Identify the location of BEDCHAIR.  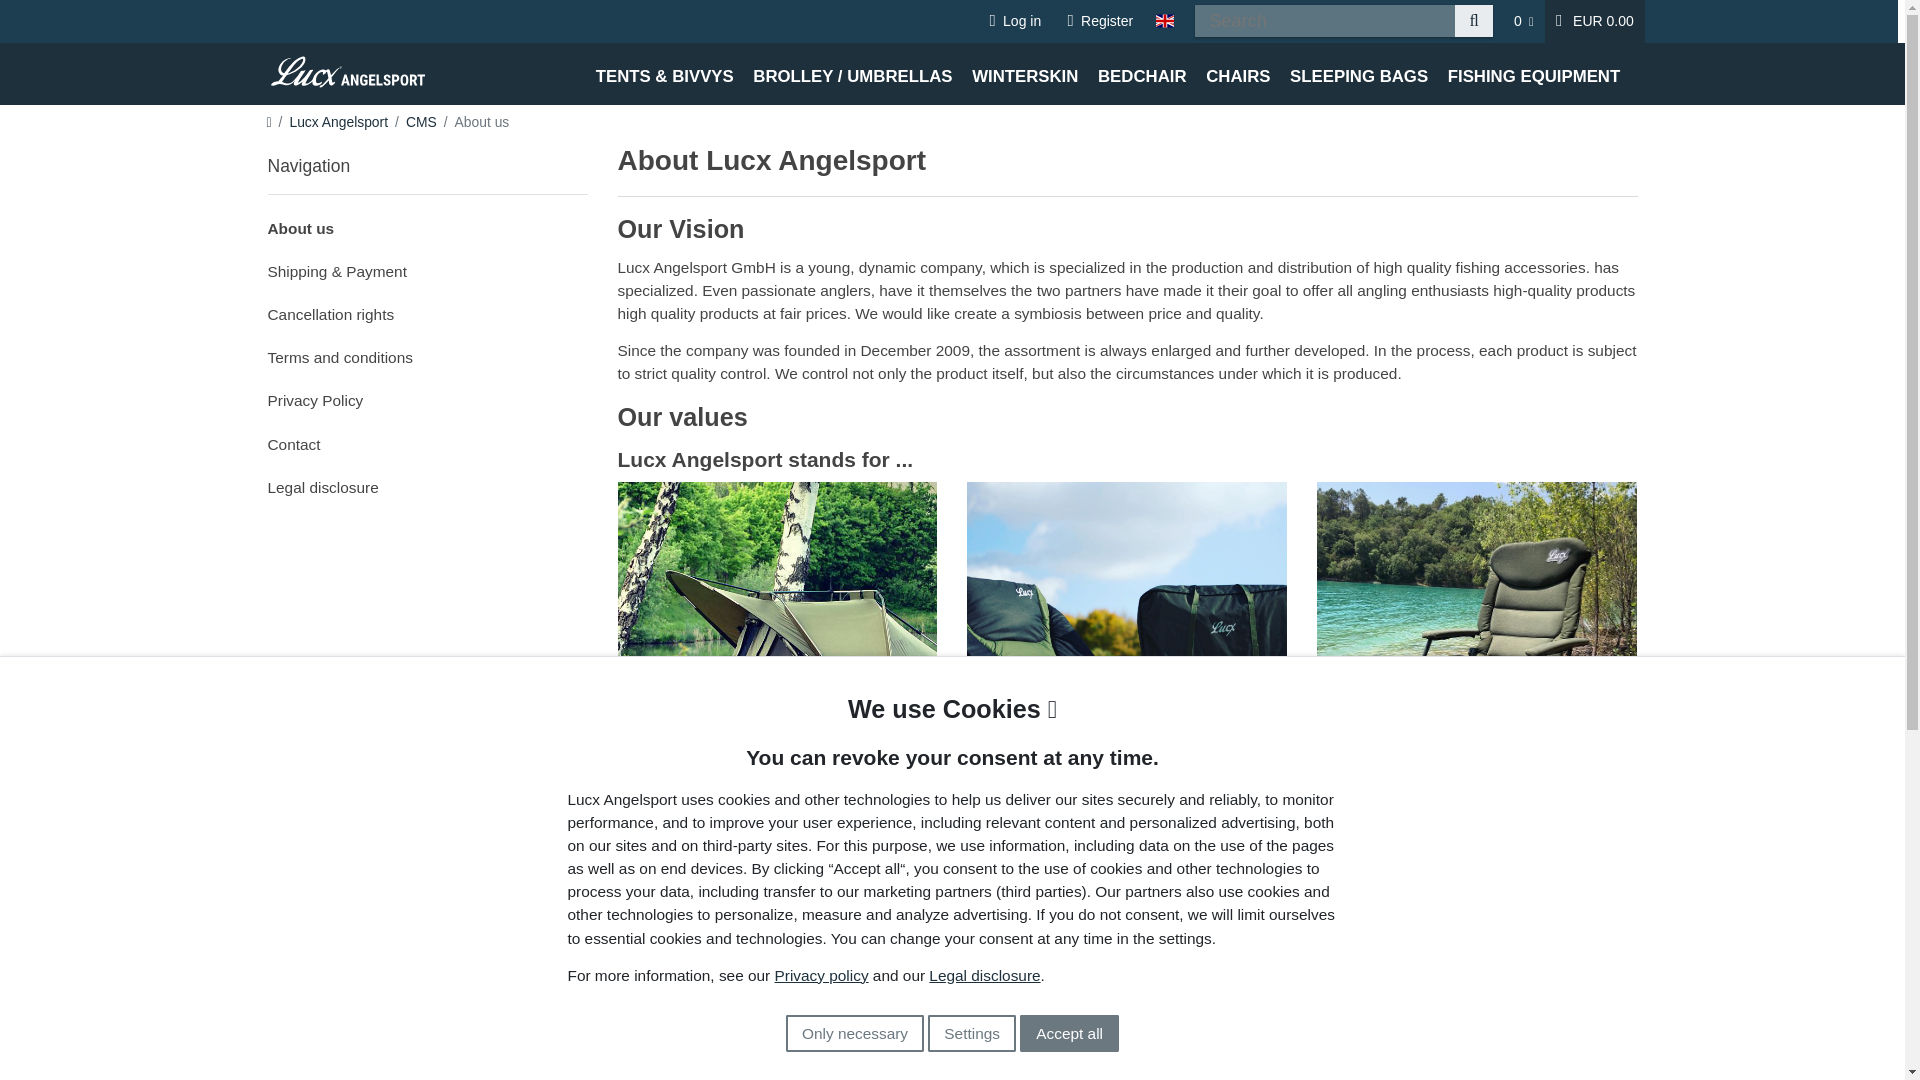
(1142, 74).